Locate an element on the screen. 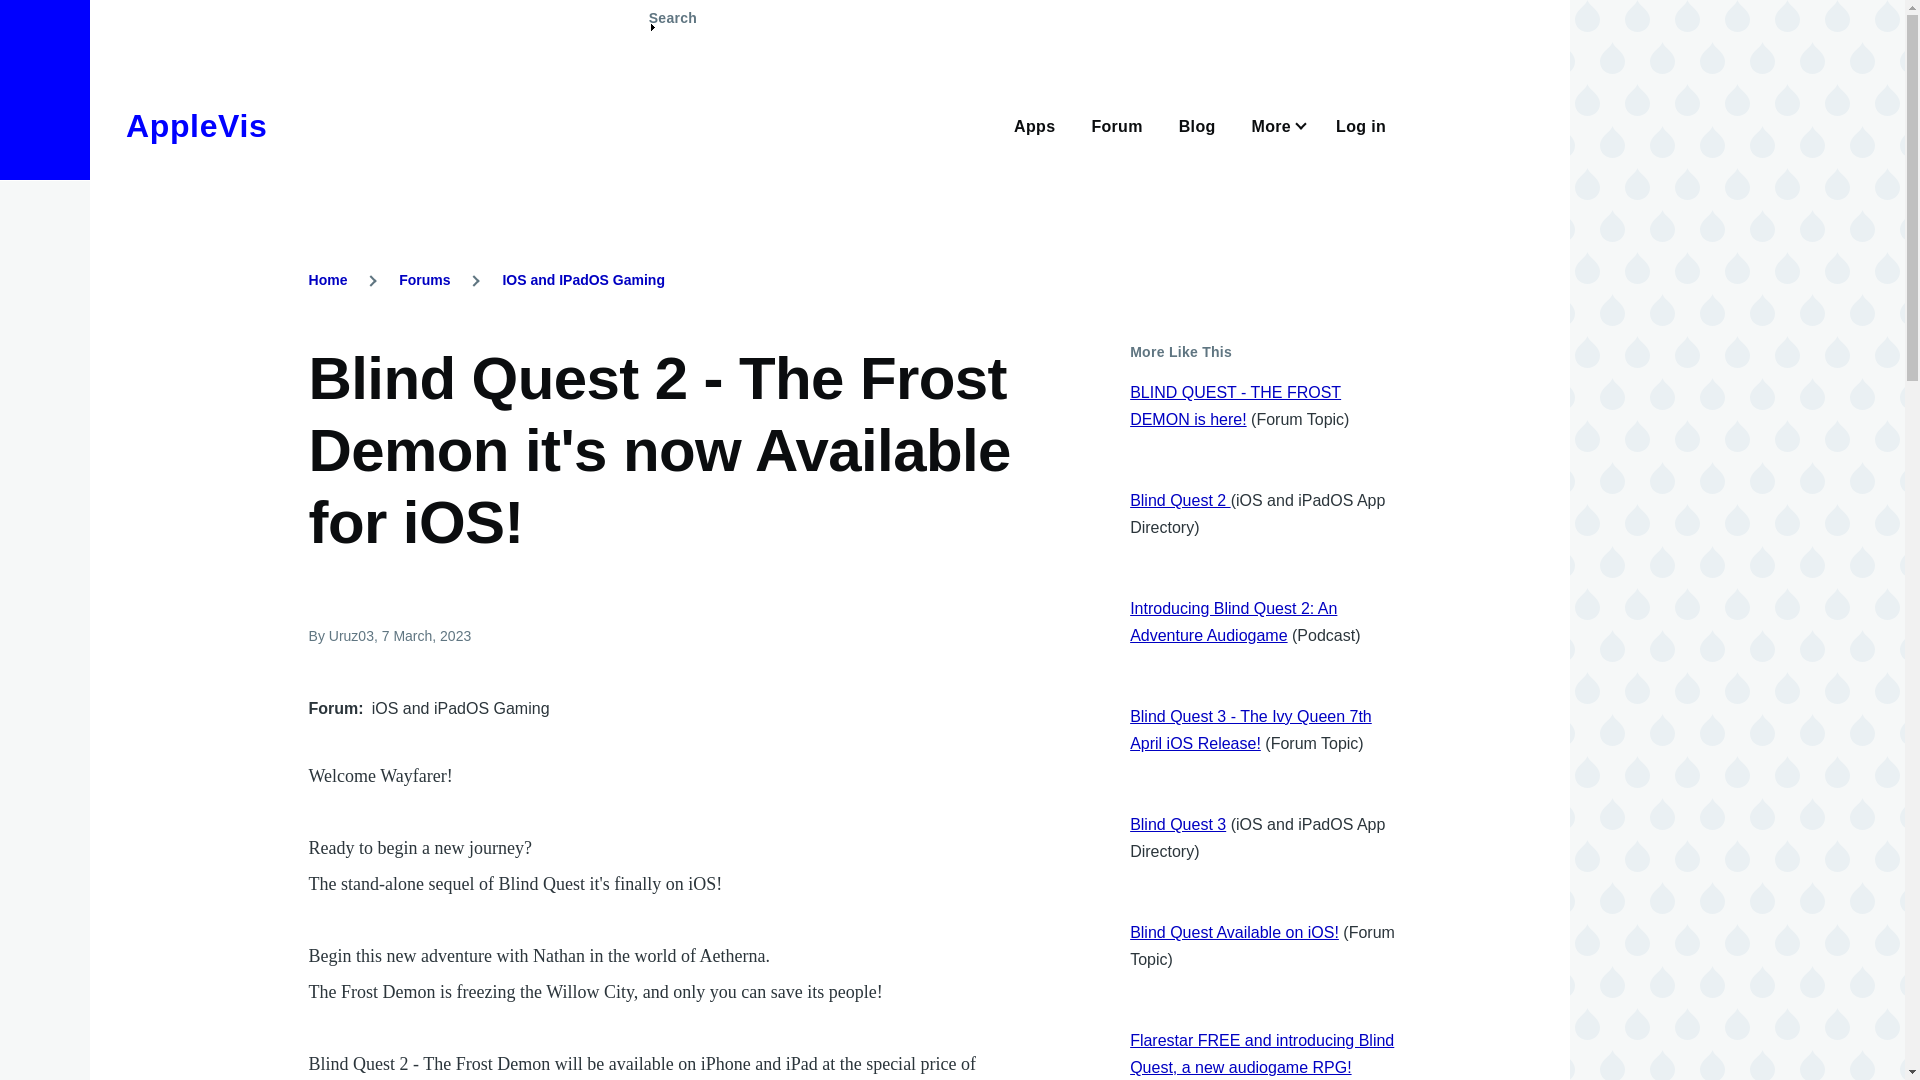 The height and width of the screenshot is (1080, 1920). Home is located at coordinates (328, 280).